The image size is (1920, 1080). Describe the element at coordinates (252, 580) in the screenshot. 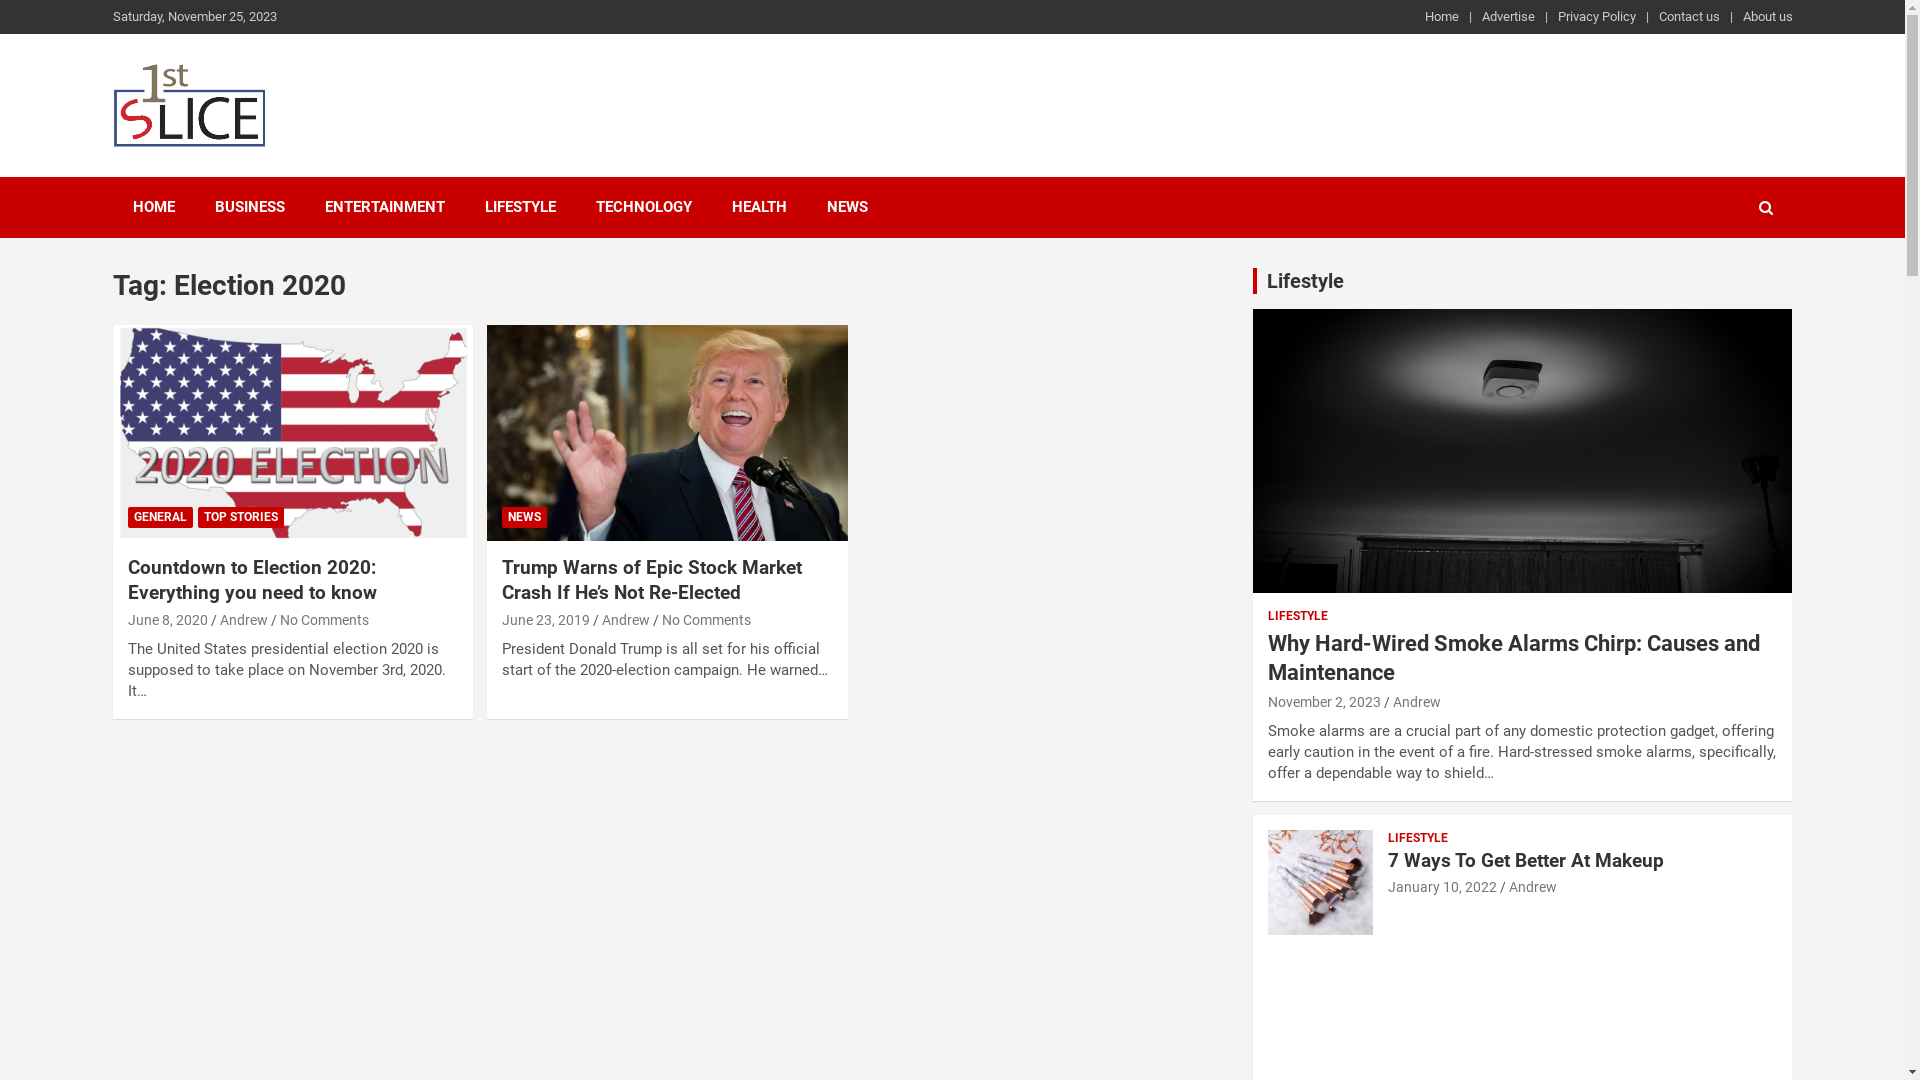

I see `Countdown to Election 2020: Everything you need to know` at that location.